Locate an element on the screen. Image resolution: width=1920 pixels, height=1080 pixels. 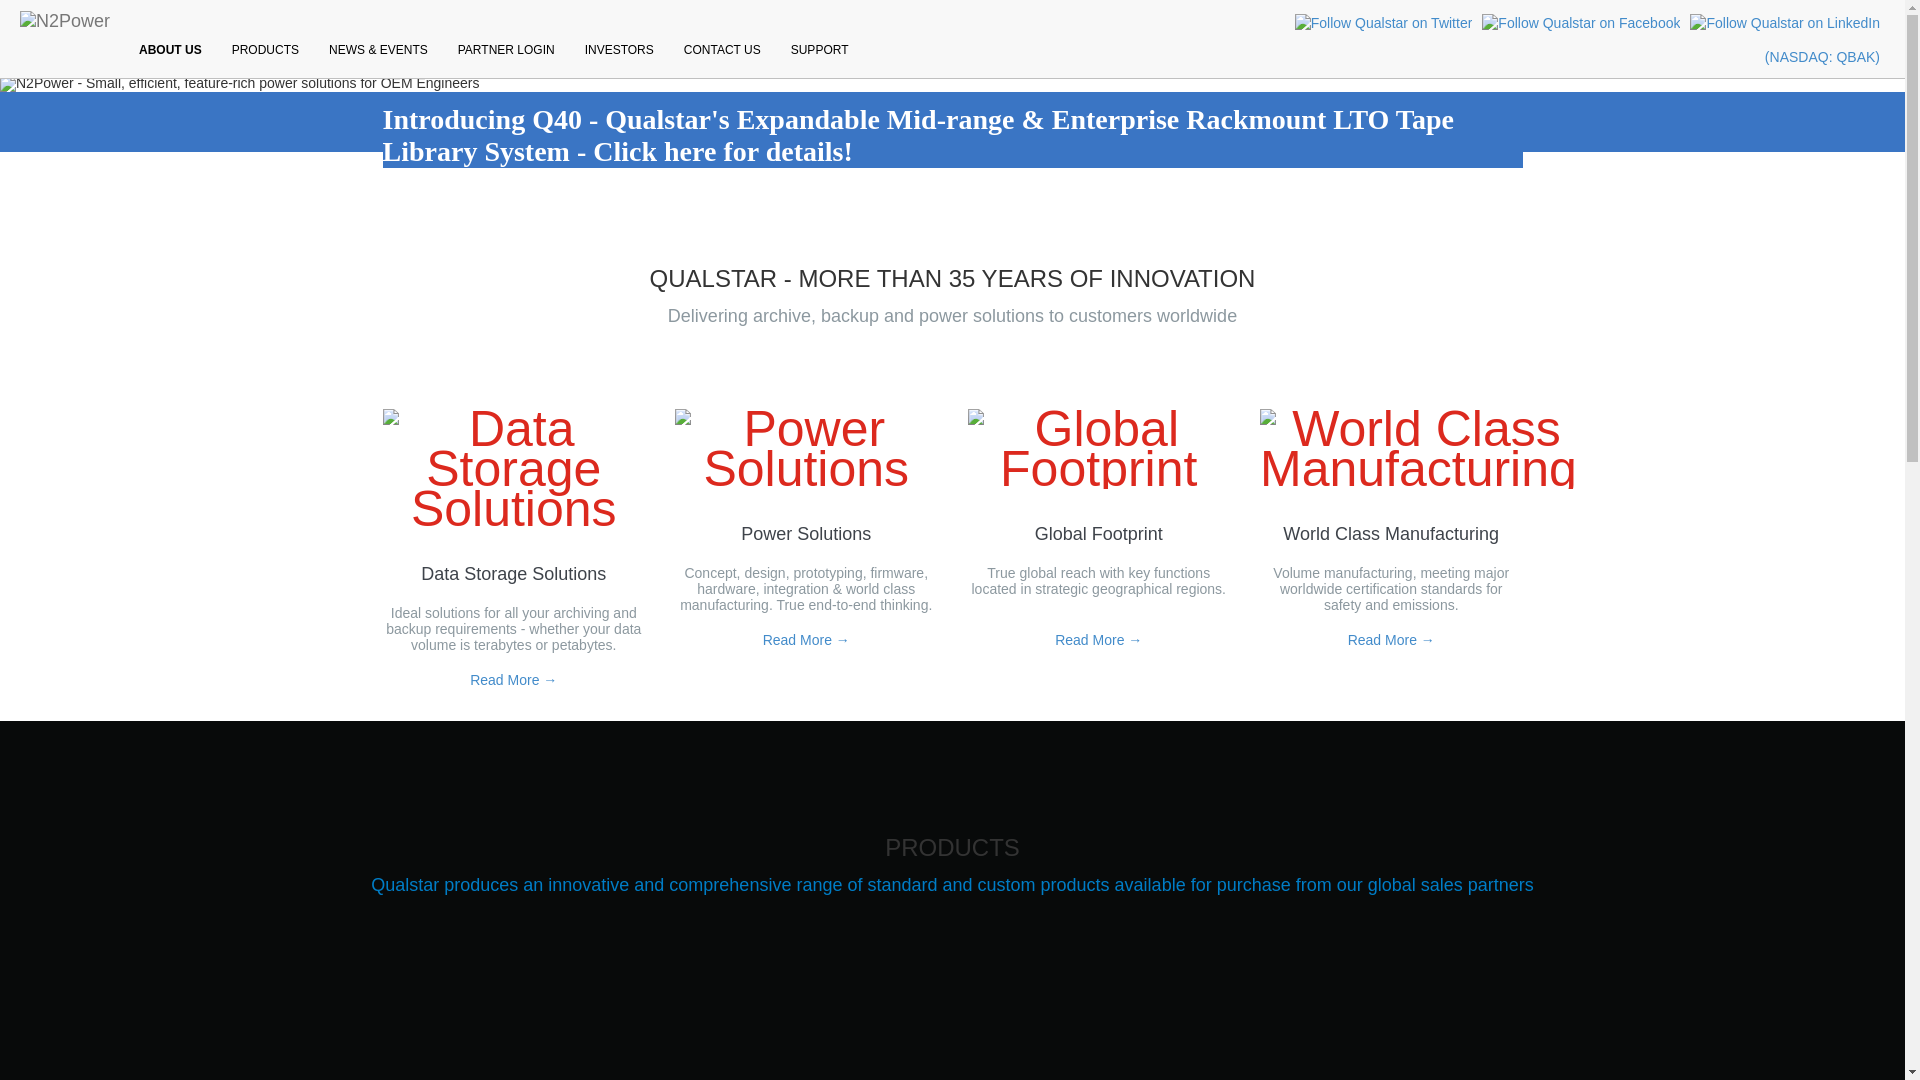
SUPPORT is located at coordinates (820, 51).